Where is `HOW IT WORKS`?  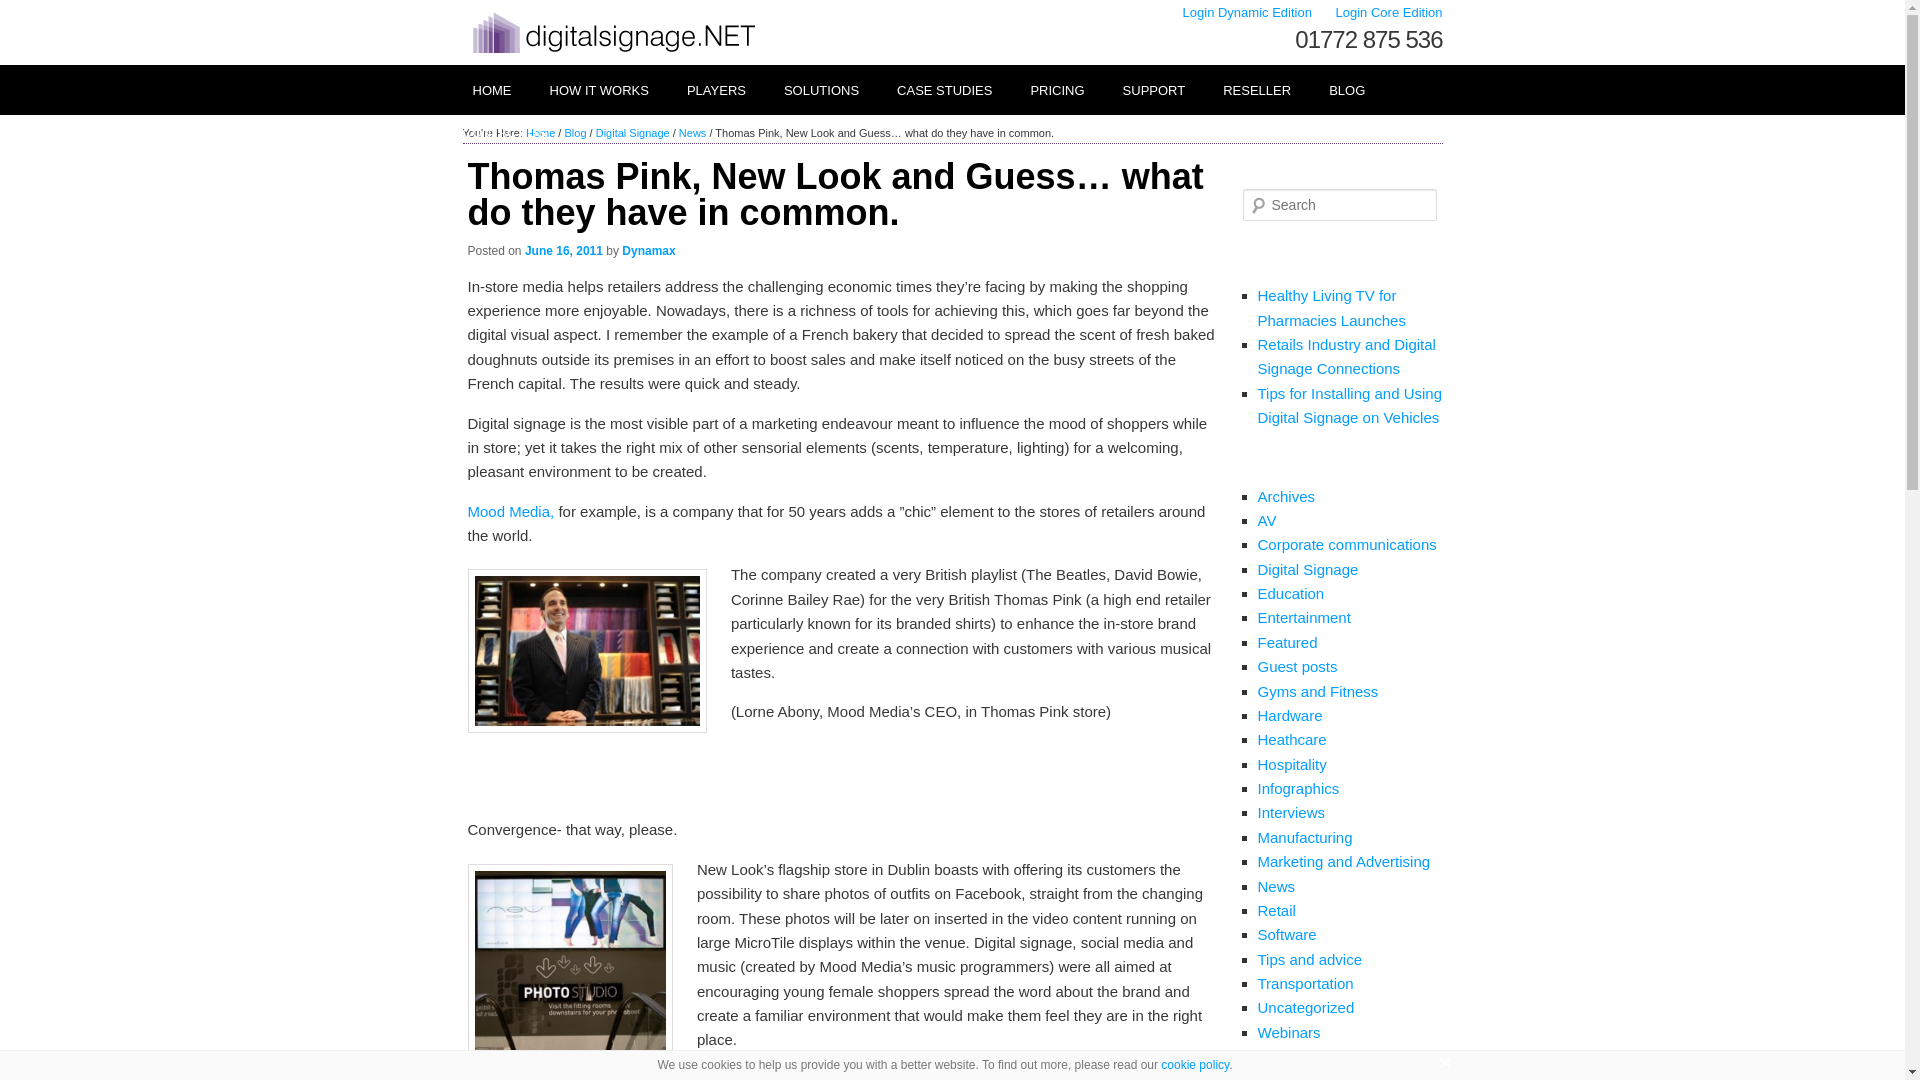
HOW IT WORKS is located at coordinates (598, 90).